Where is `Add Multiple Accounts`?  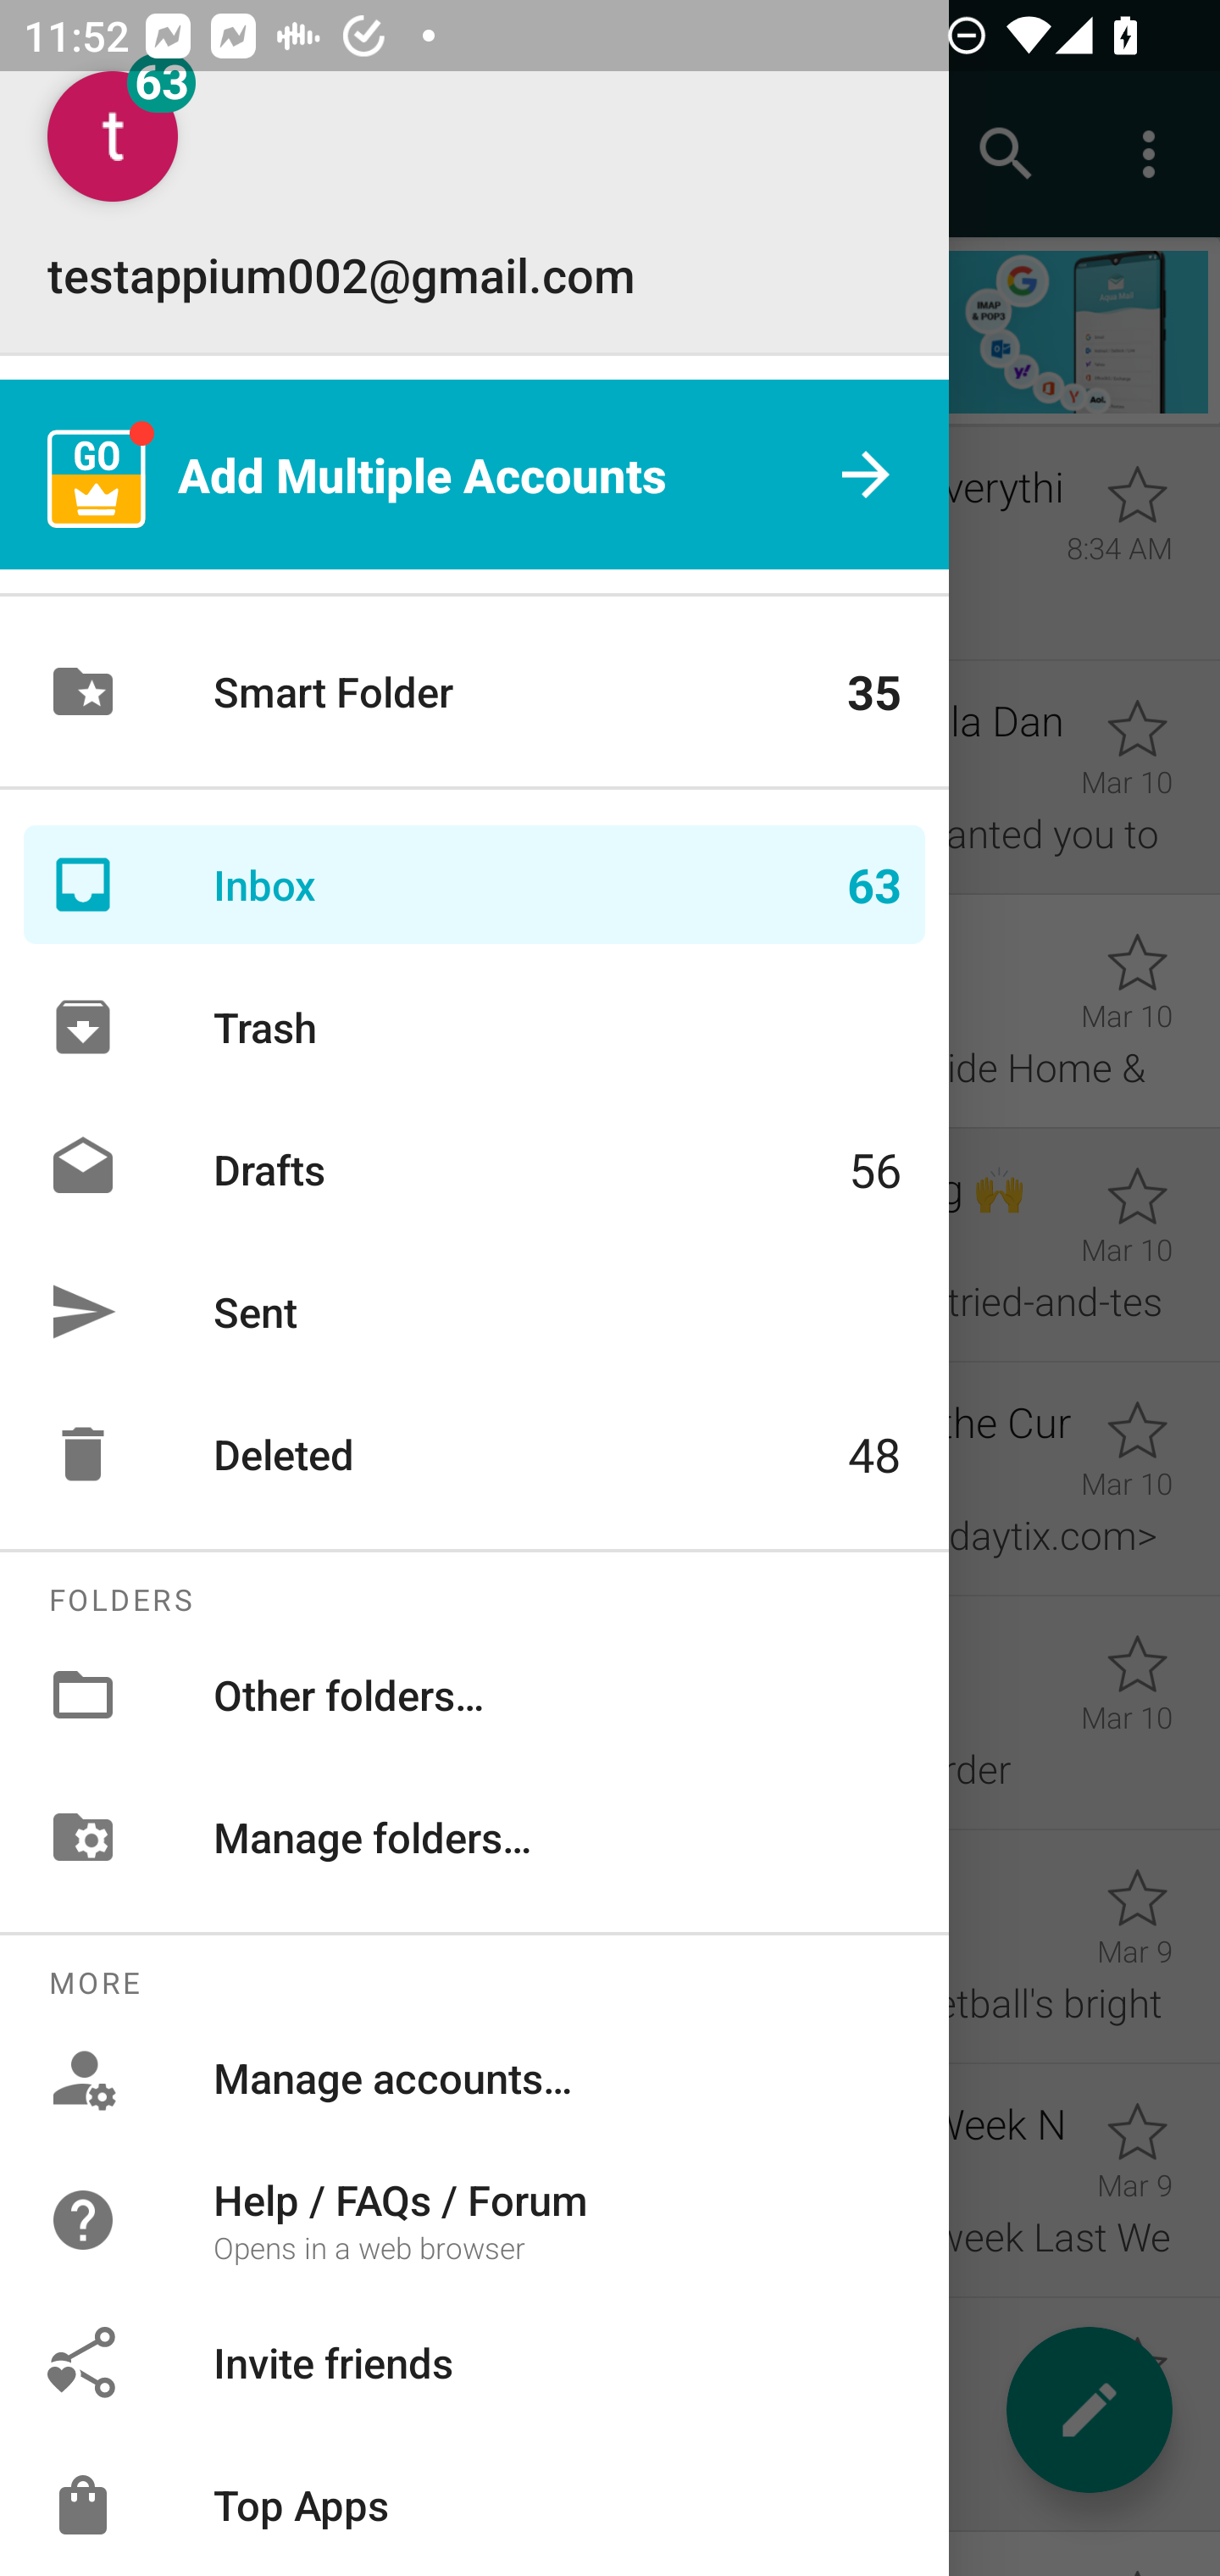 Add Multiple Accounts is located at coordinates (474, 473).